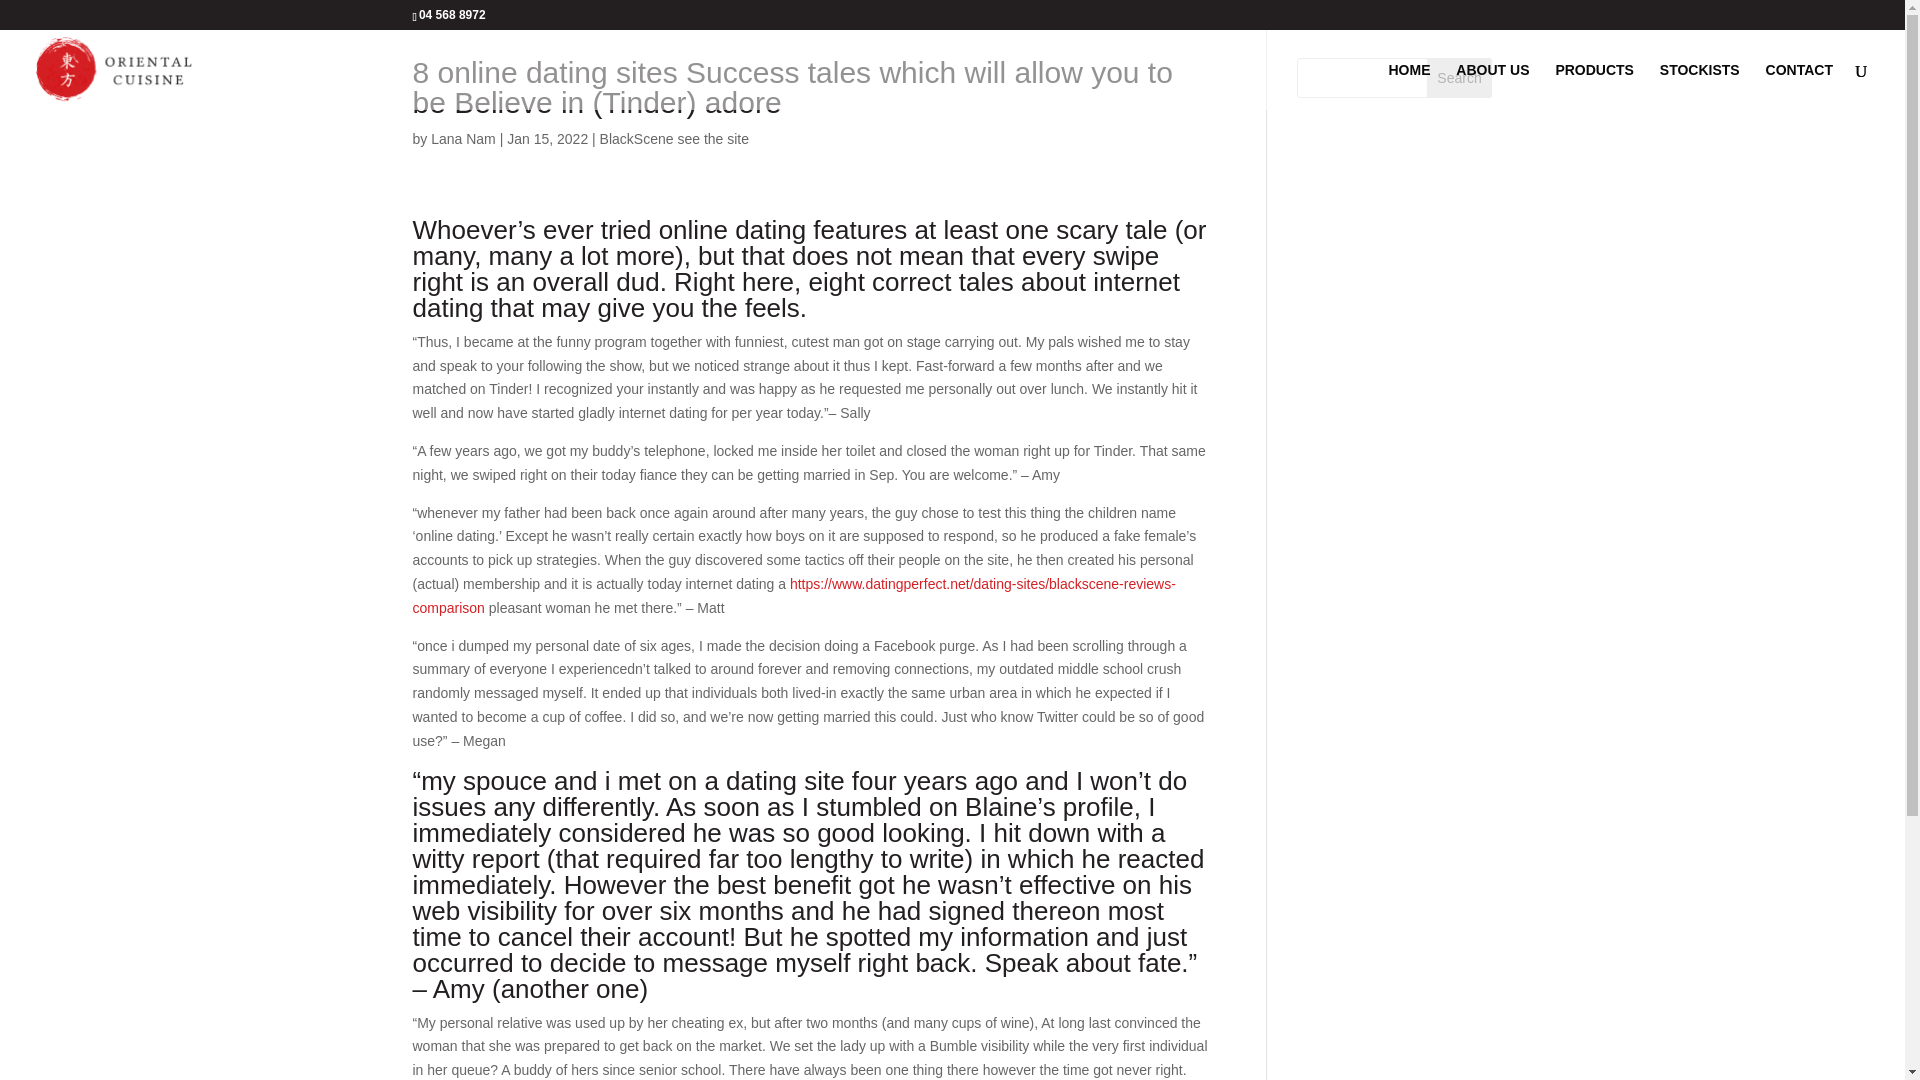 The width and height of the screenshot is (1920, 1080). I want to click on CONTACT, so click(1800, 86).